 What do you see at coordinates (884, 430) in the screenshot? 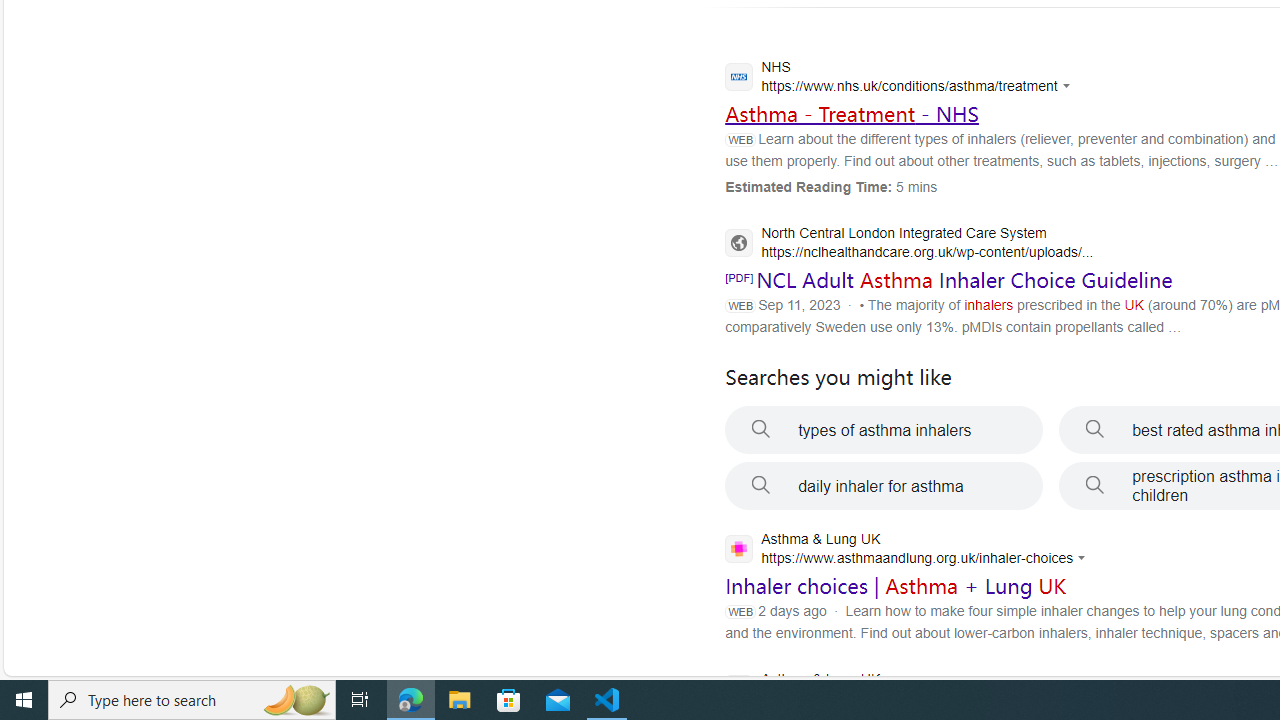
I see `types of asthma inhalers` at bounding box center [884, 430].